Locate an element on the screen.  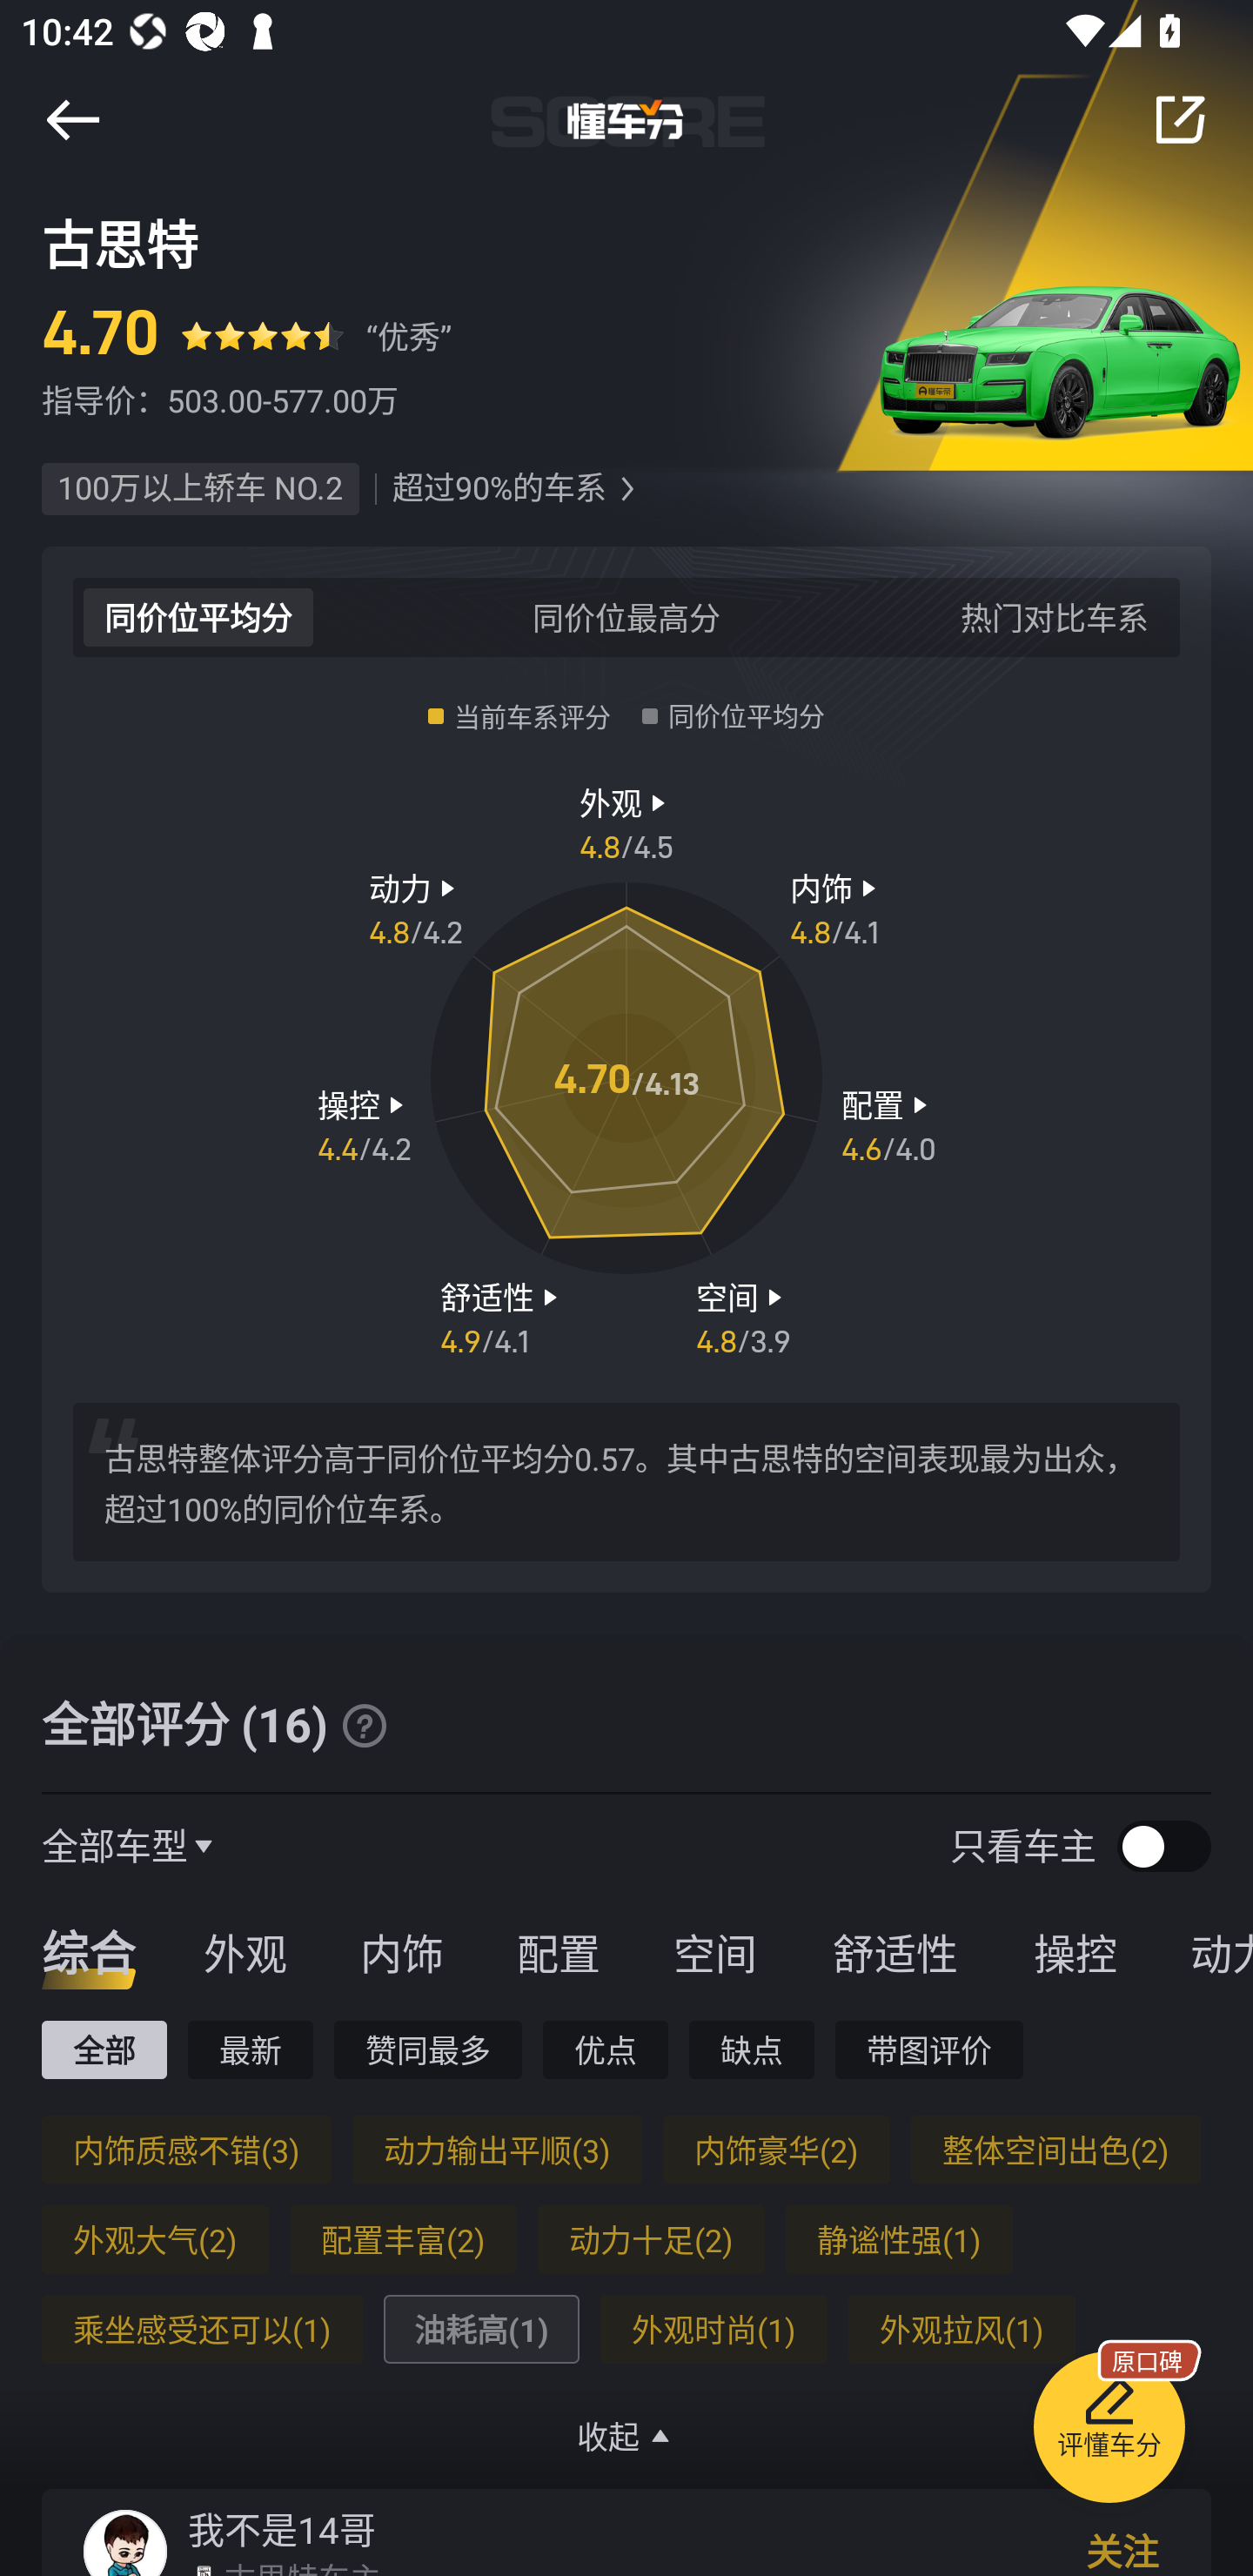
配置丰富(2) is located at coordinates (402, 2239).